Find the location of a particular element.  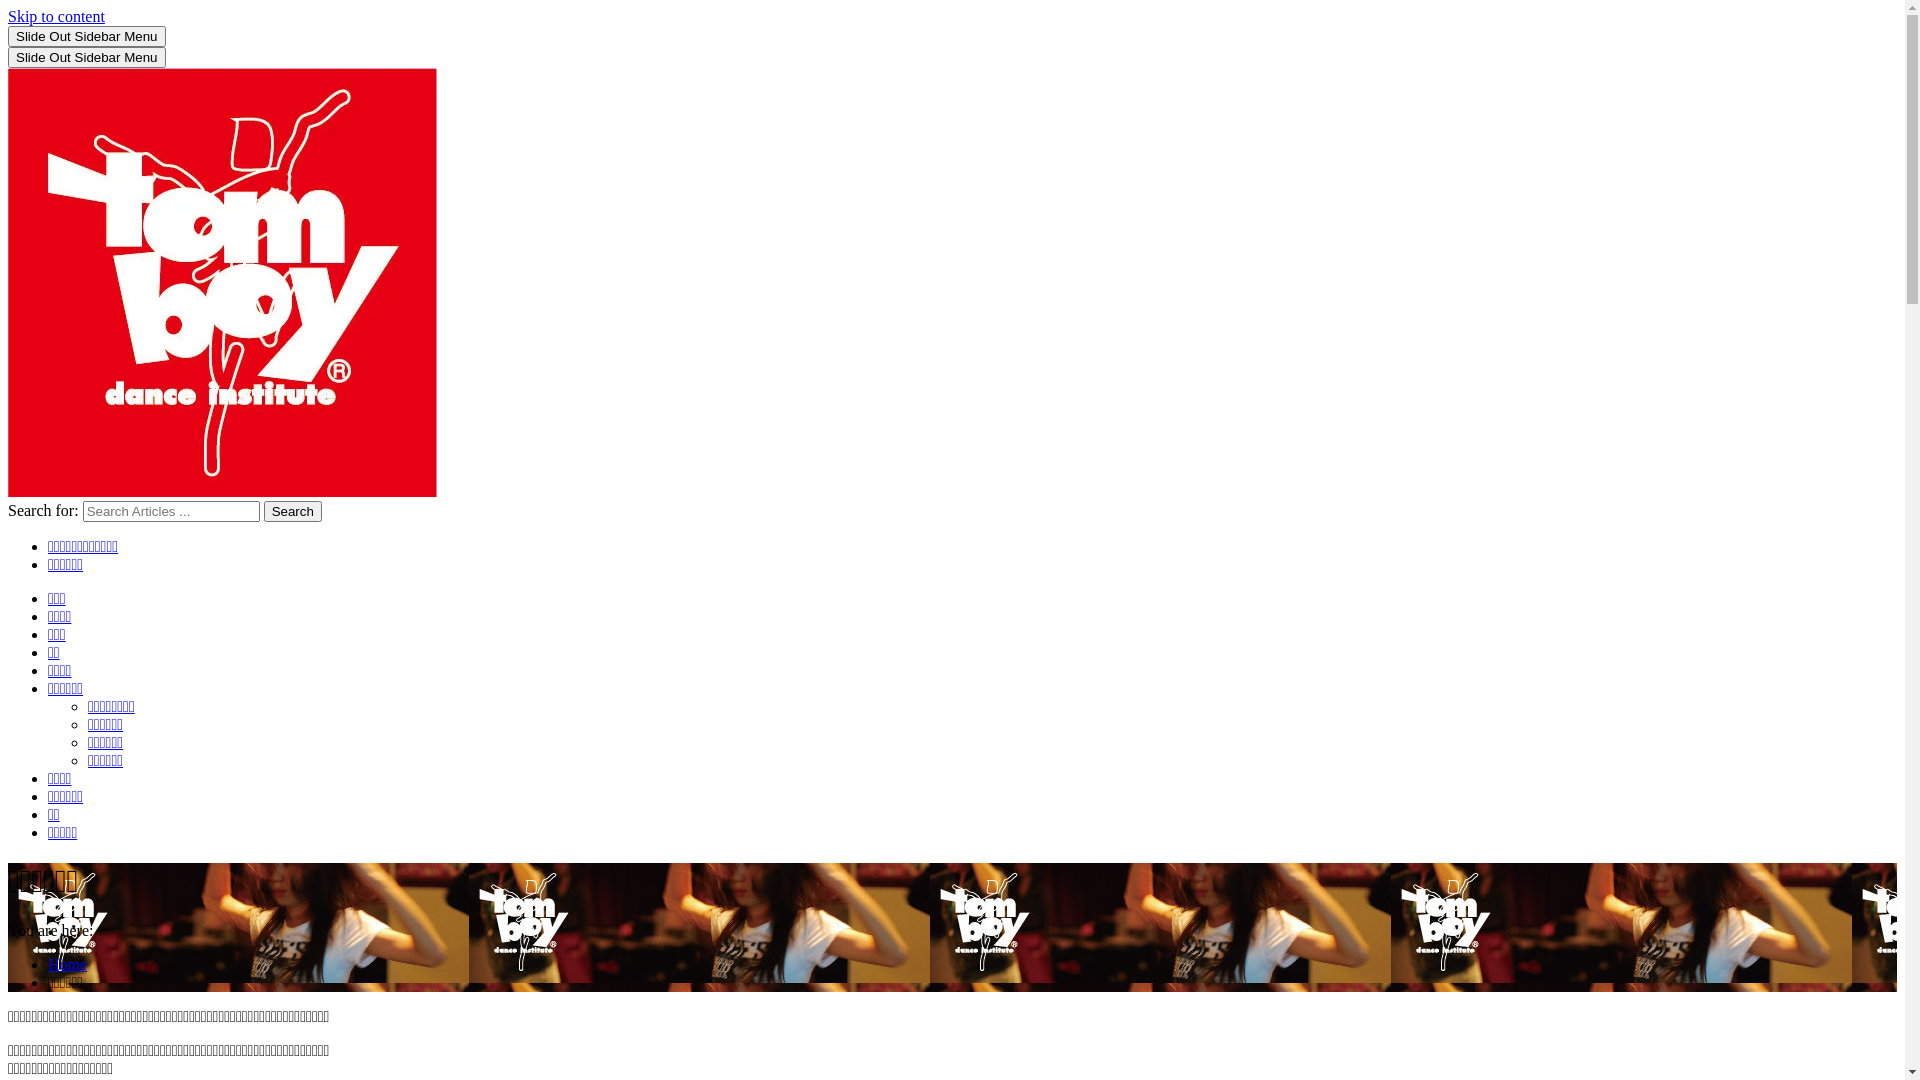

Search is located at coordinates (293, 512).